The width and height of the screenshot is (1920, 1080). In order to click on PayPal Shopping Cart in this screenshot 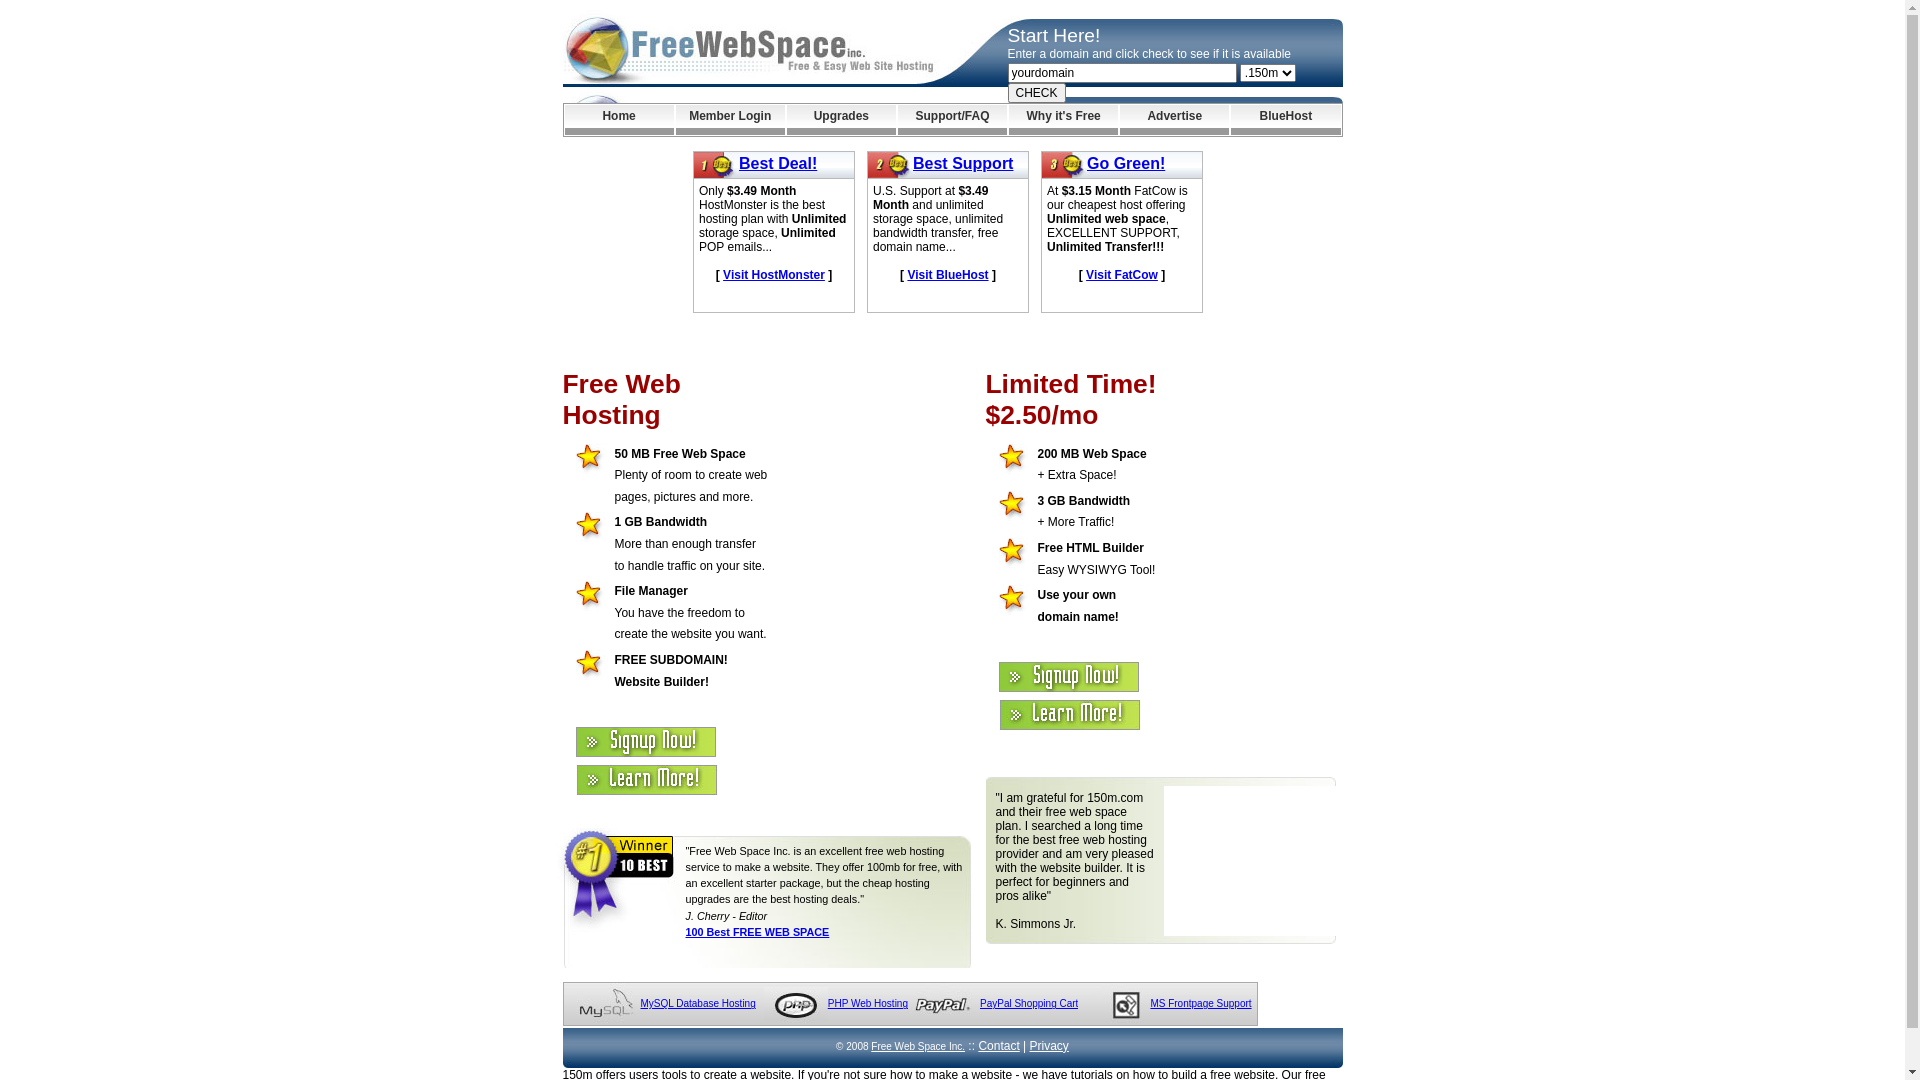, I will do `click(1028, 1004)`.